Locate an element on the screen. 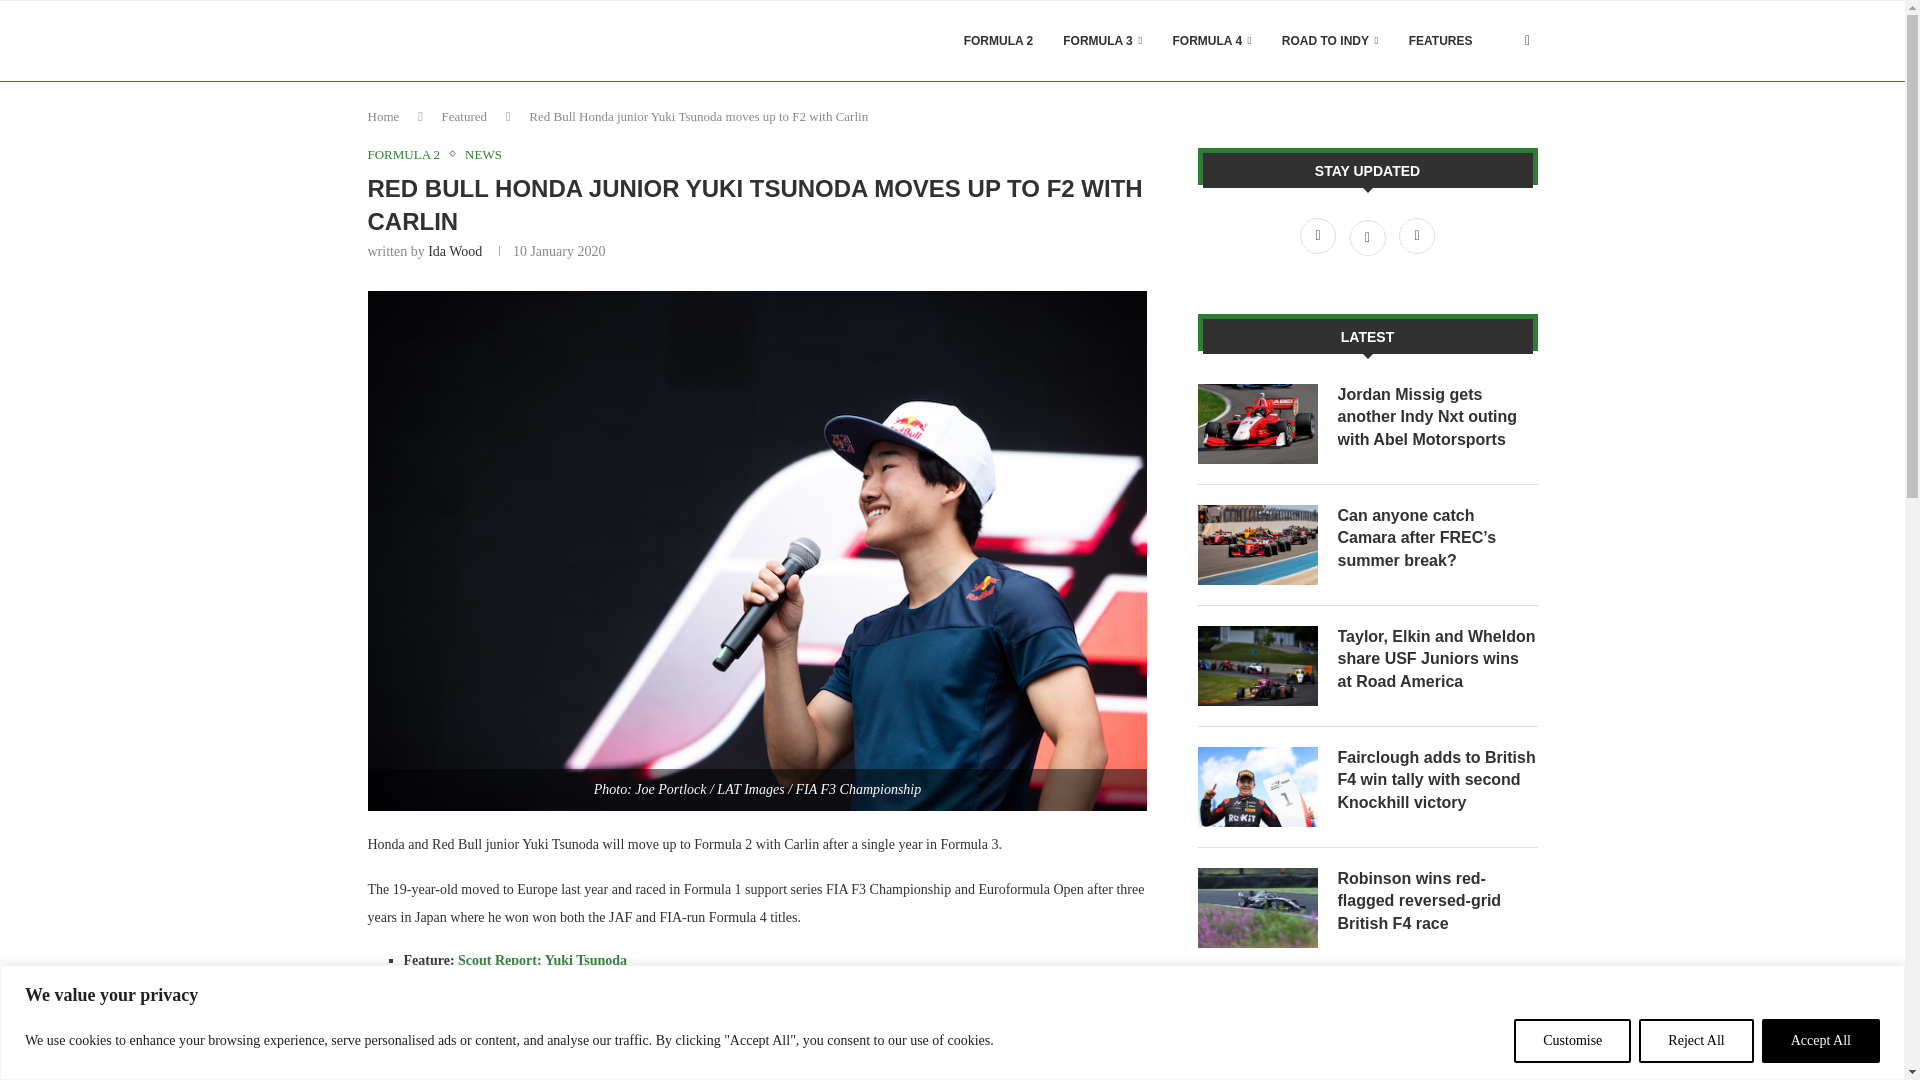 The width and height of the screenshot is (1920, 1080). Accept All is located at coordinates (1820, 1040).